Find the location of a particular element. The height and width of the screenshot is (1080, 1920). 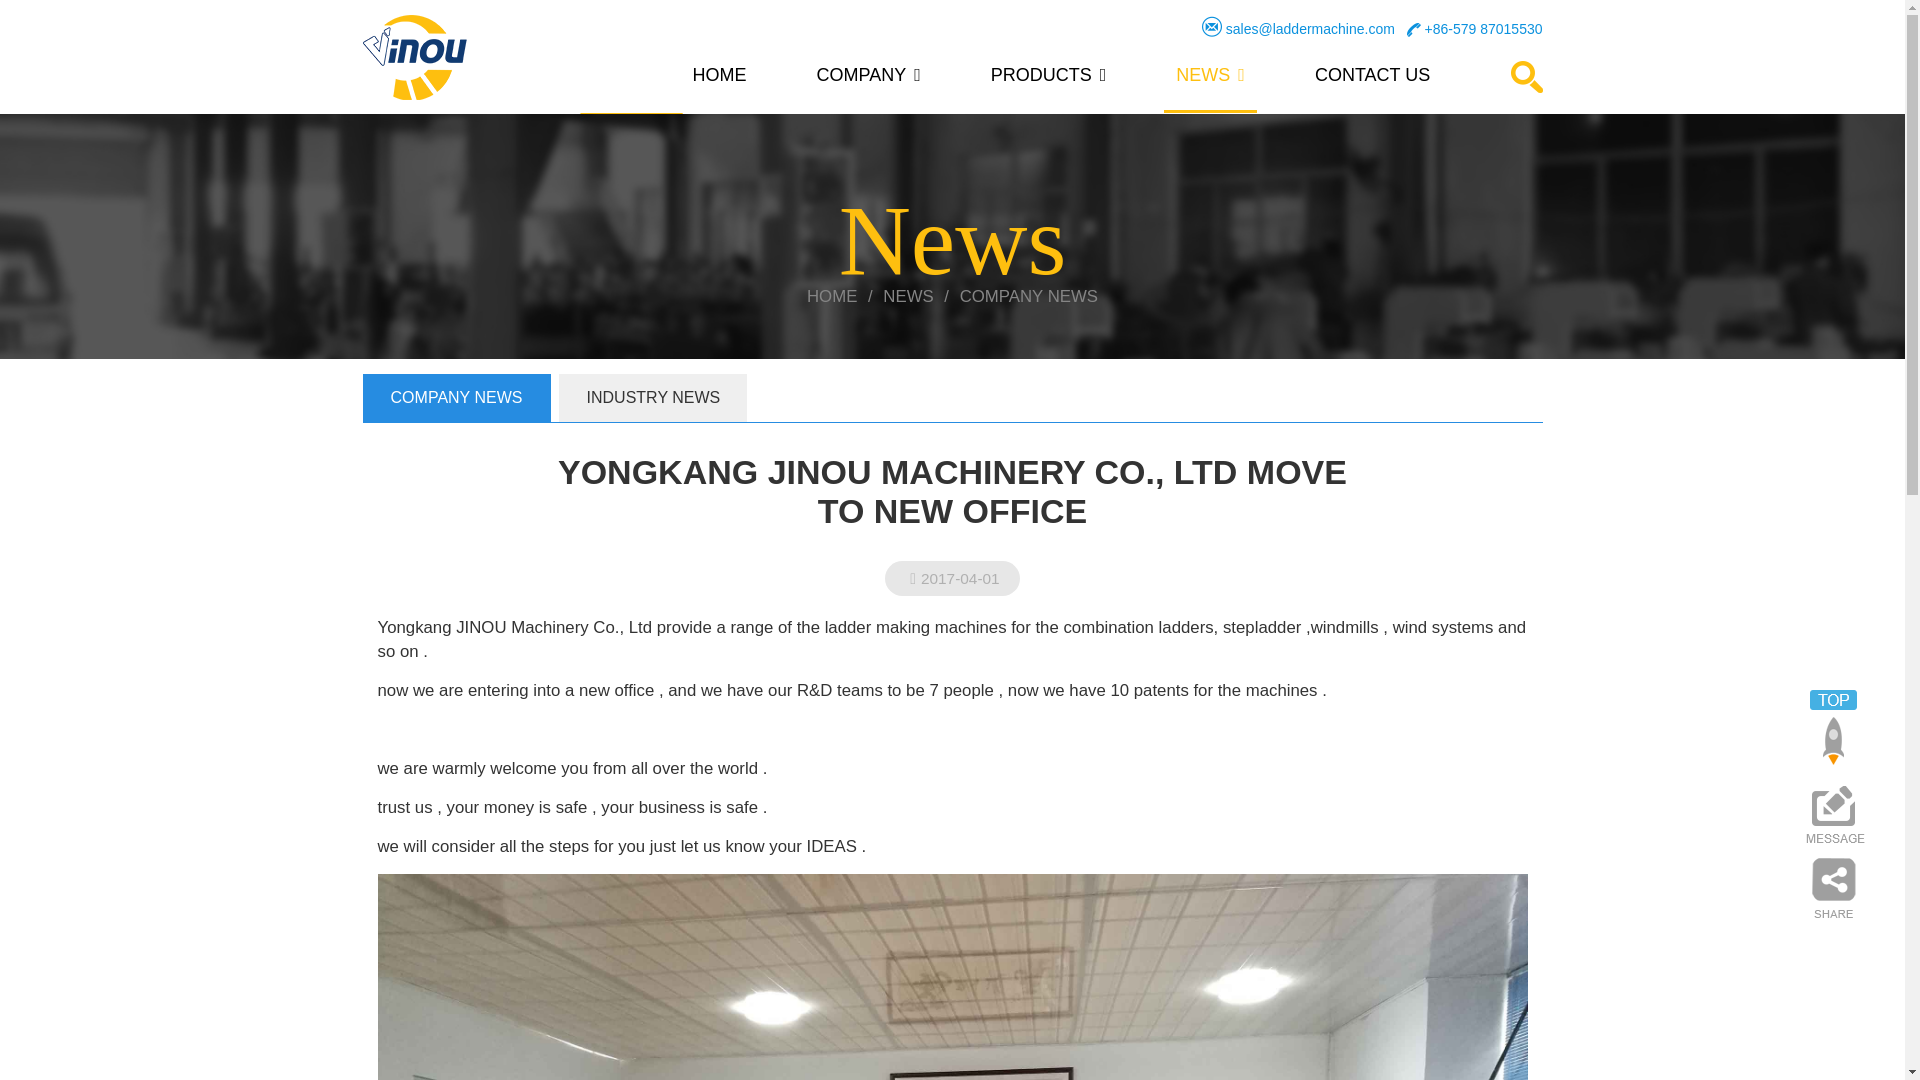

HOME is located at coordinates (718, 80).